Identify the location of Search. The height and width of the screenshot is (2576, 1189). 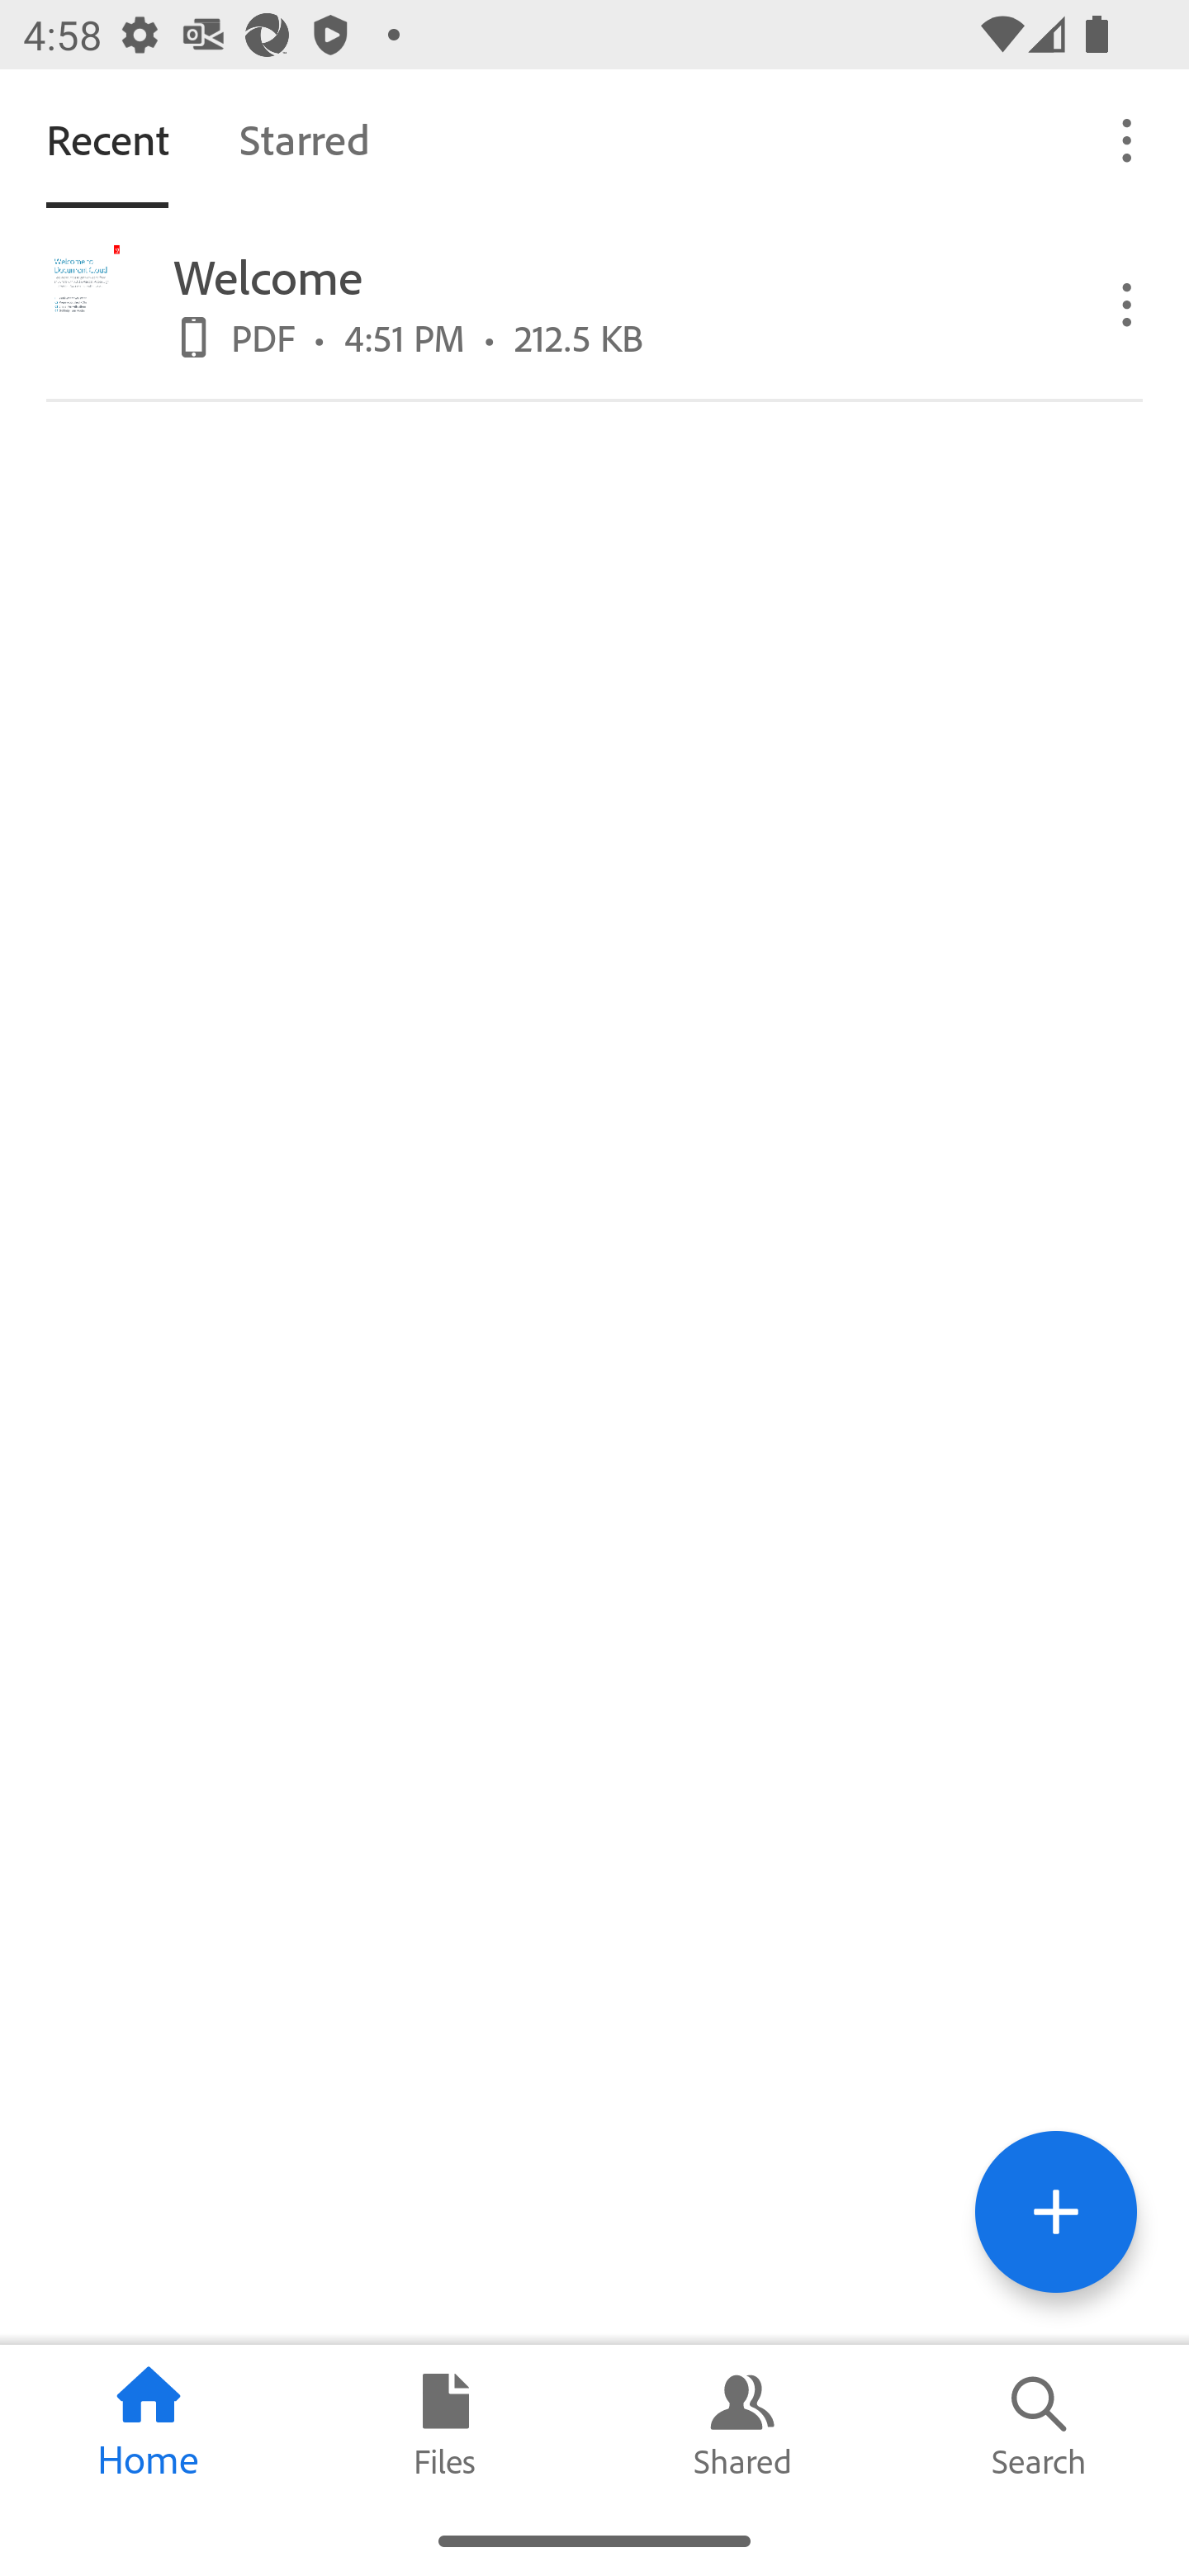
(1040, 2425).